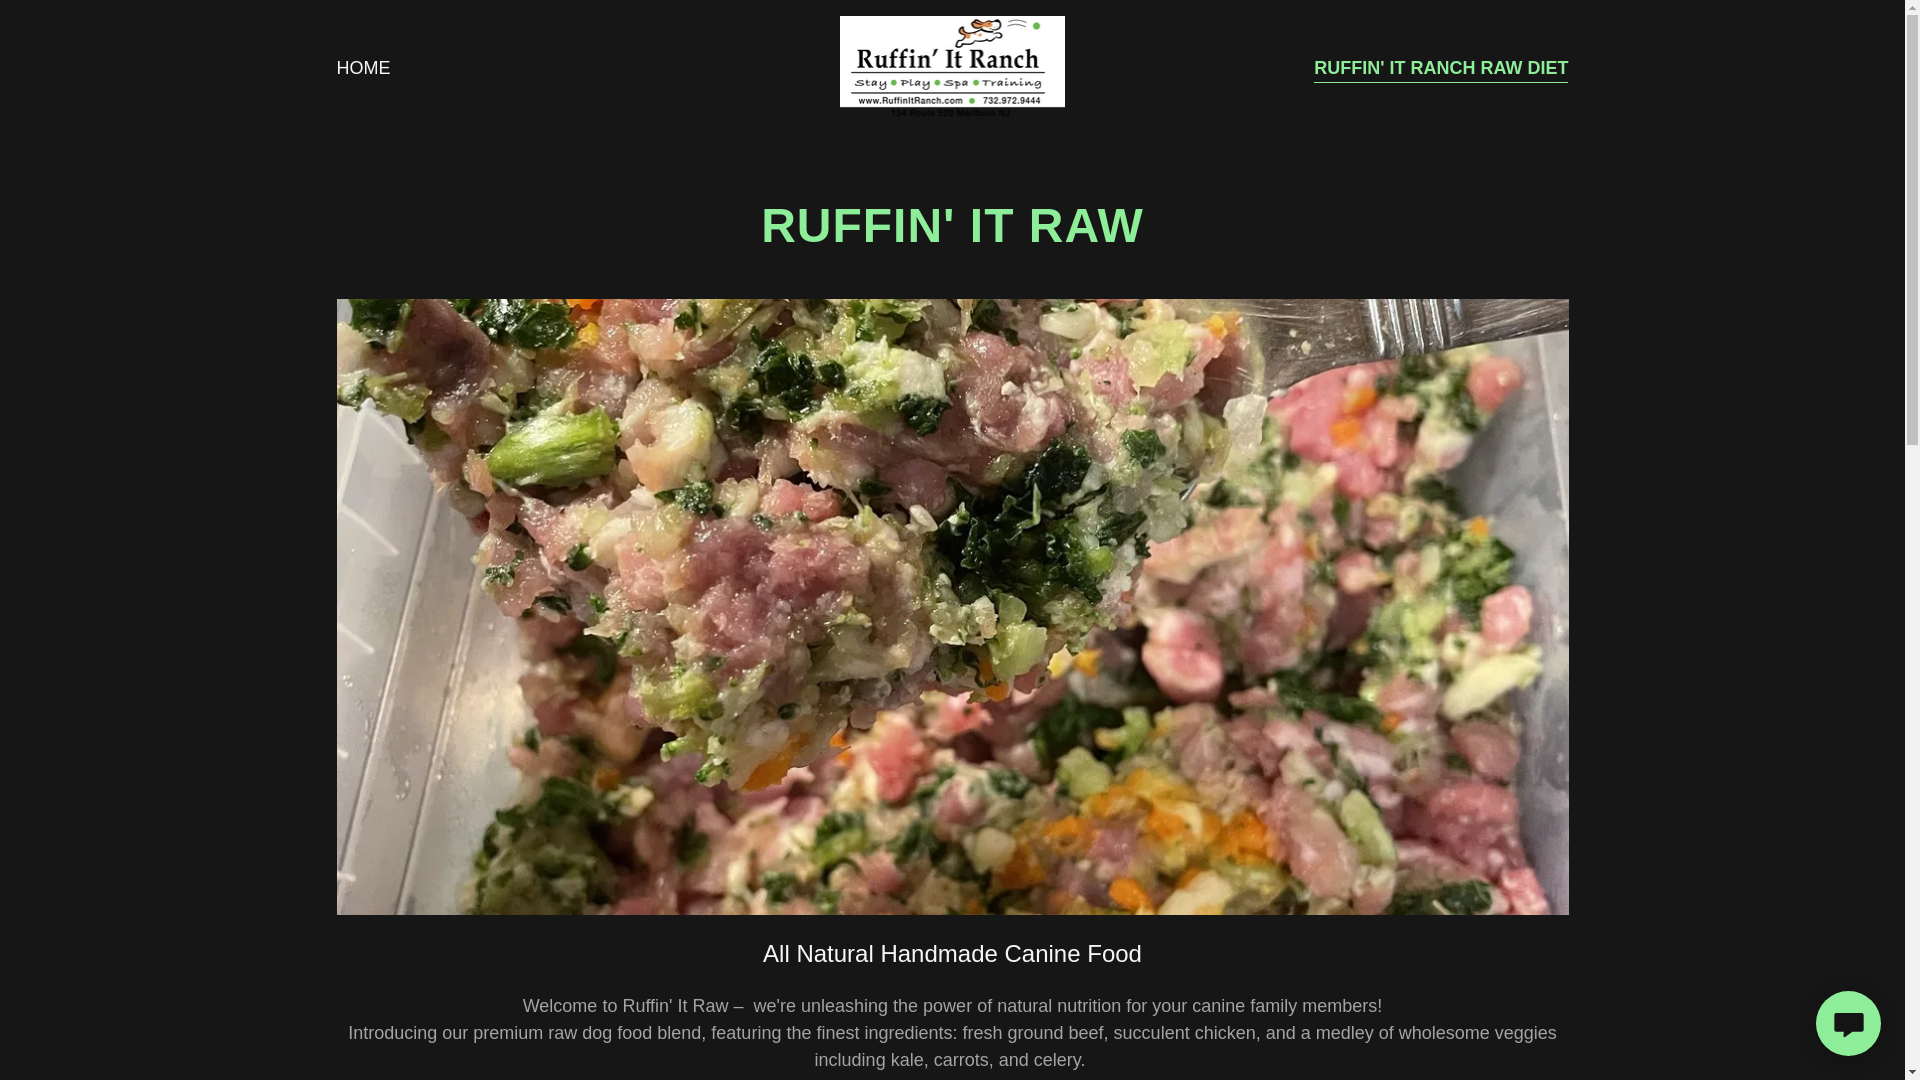 Image resolution: width=1920 pixels, height=1080 pixels. Describe the element at coordinates (952, 66) in the screenshot. I see `520Kennels` at that location.